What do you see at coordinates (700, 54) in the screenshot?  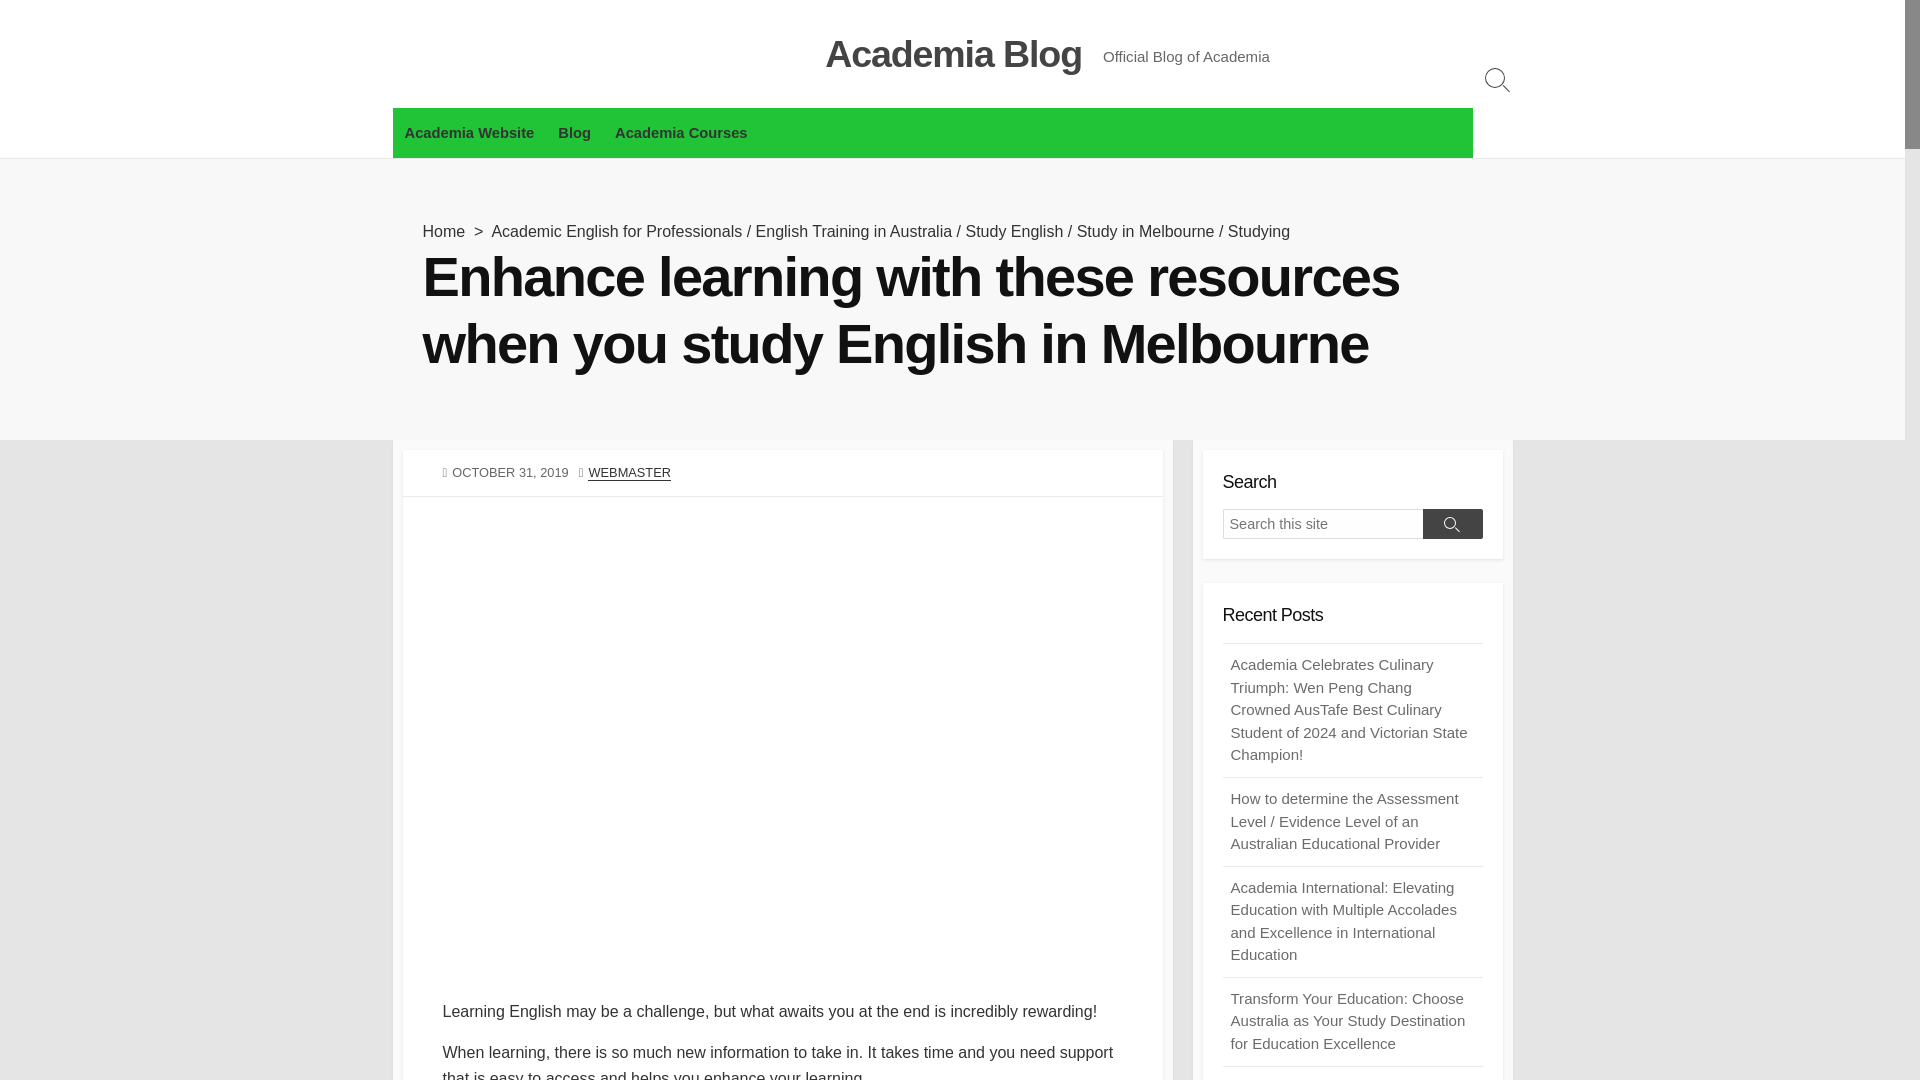 I see `Academia Blog` at bounding box center [700, 54].